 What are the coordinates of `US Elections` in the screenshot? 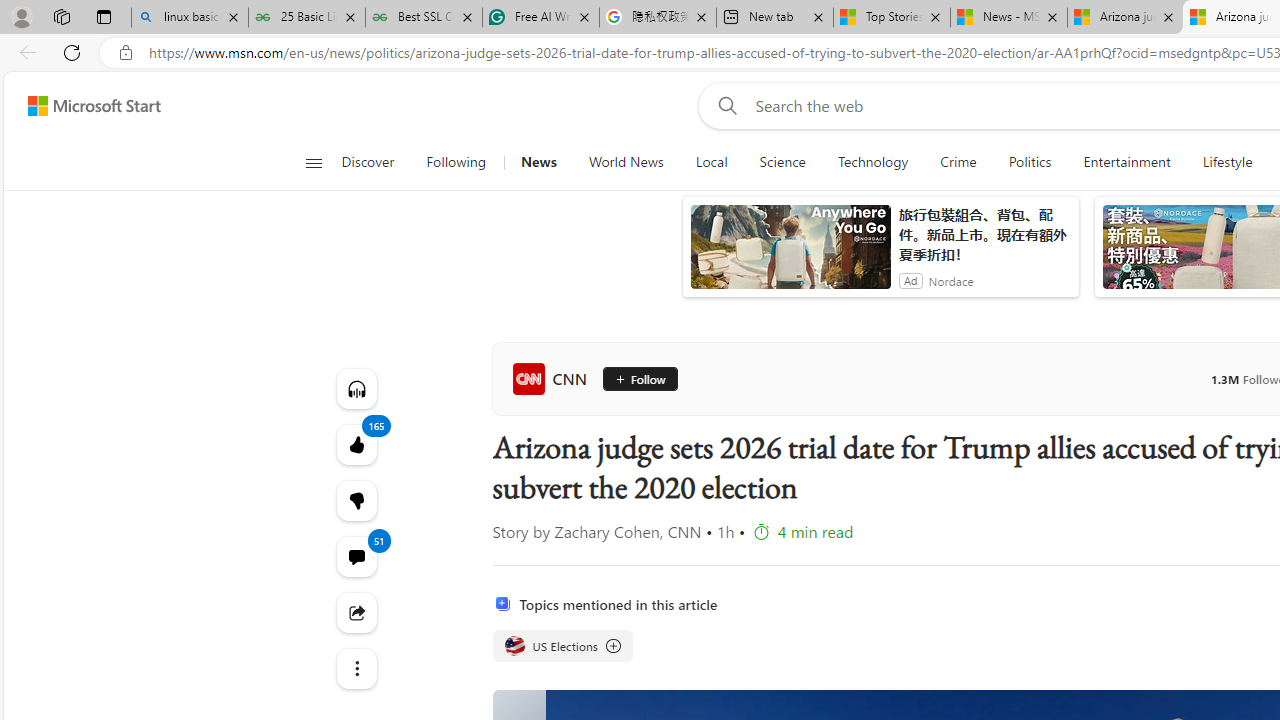 It's located at (562, 646).